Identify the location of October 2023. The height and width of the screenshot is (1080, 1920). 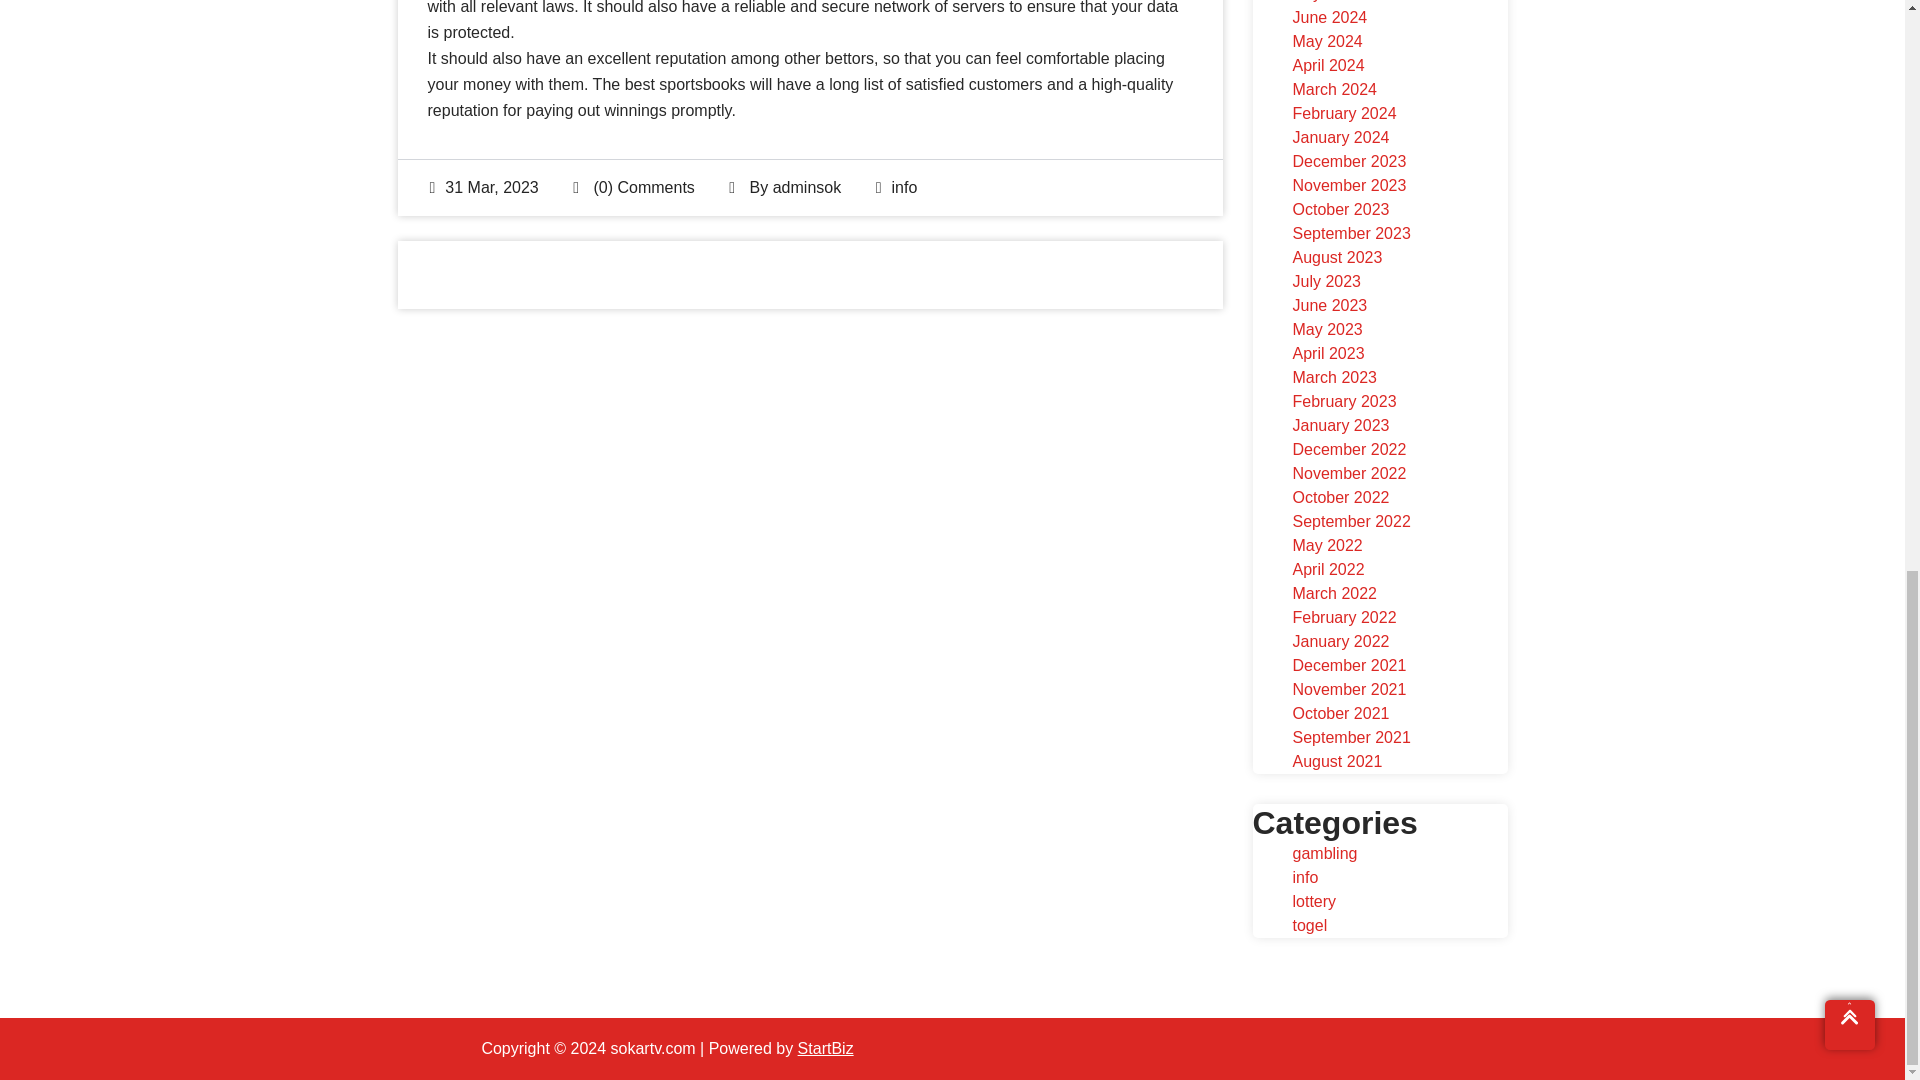
(1340, 209).